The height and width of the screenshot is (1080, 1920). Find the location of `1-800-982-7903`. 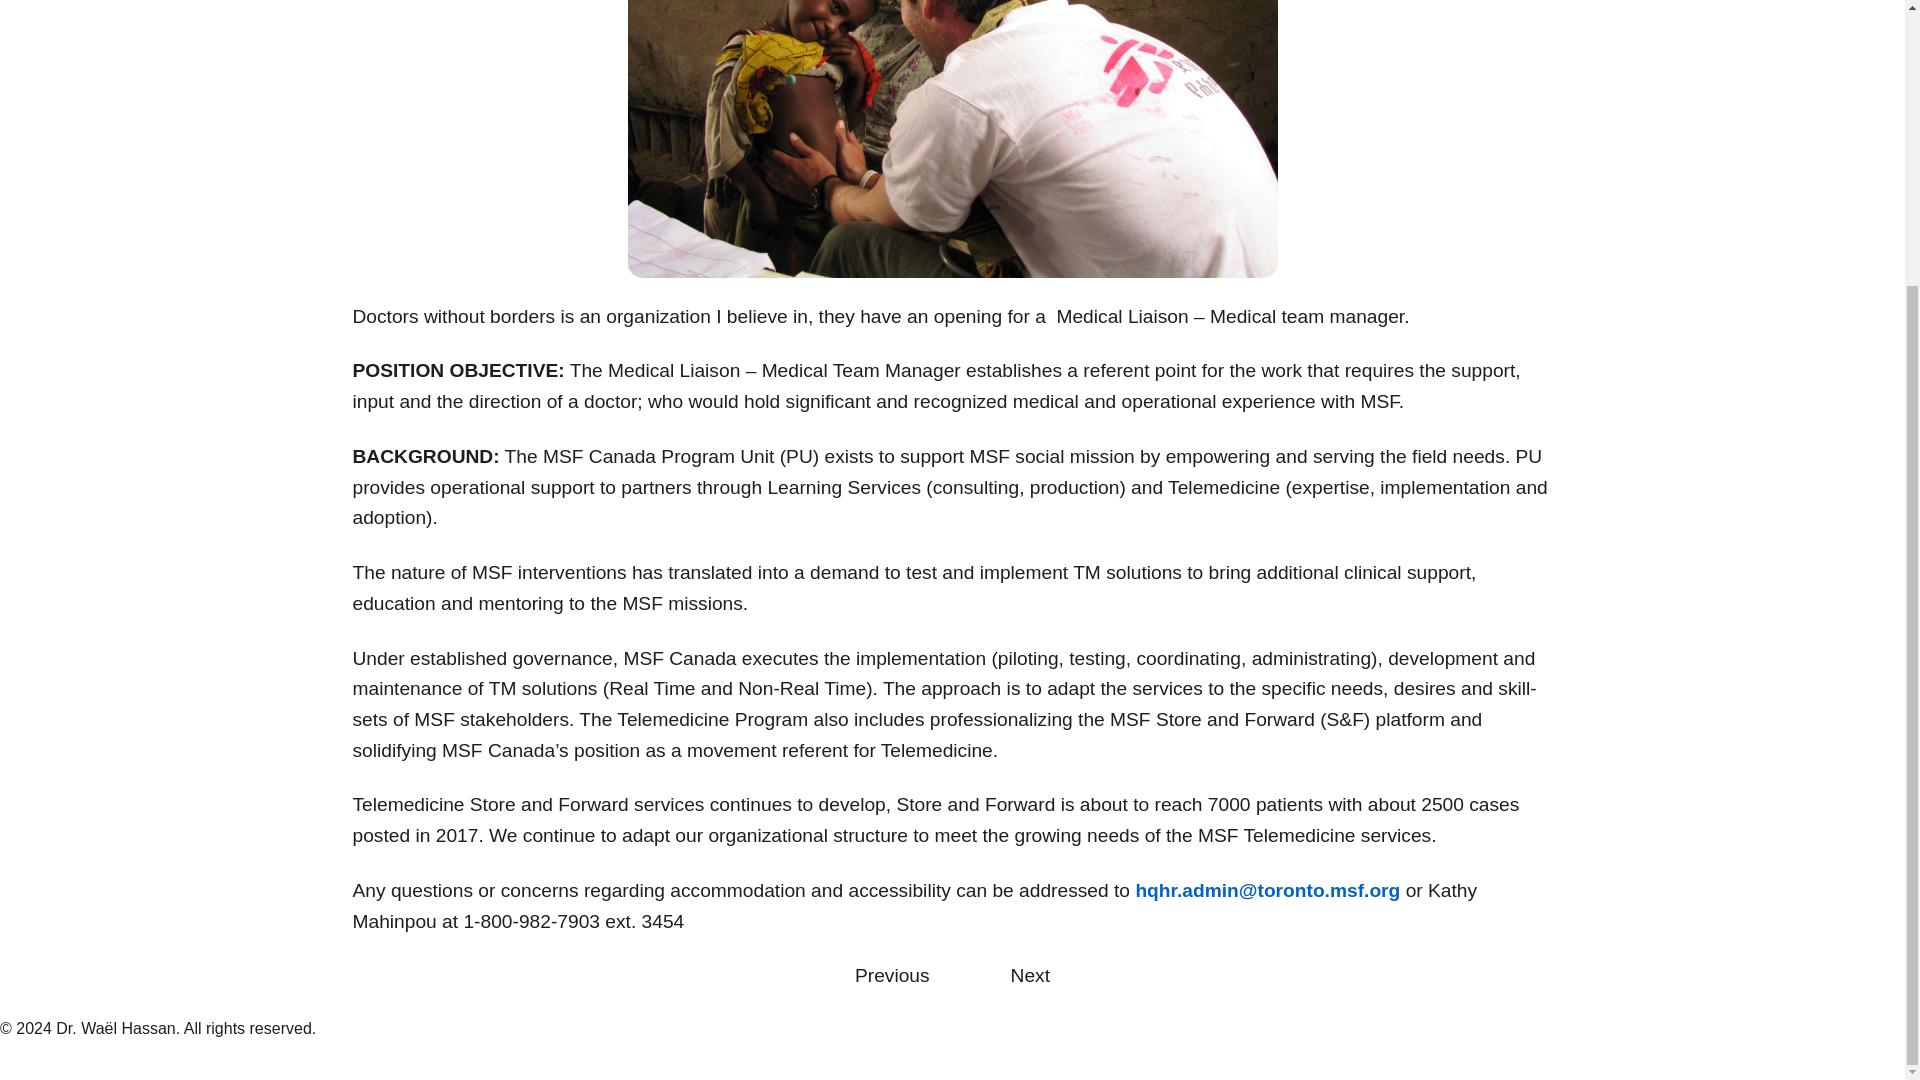

1-800-982-7903 is located at coordinates (530, 922).